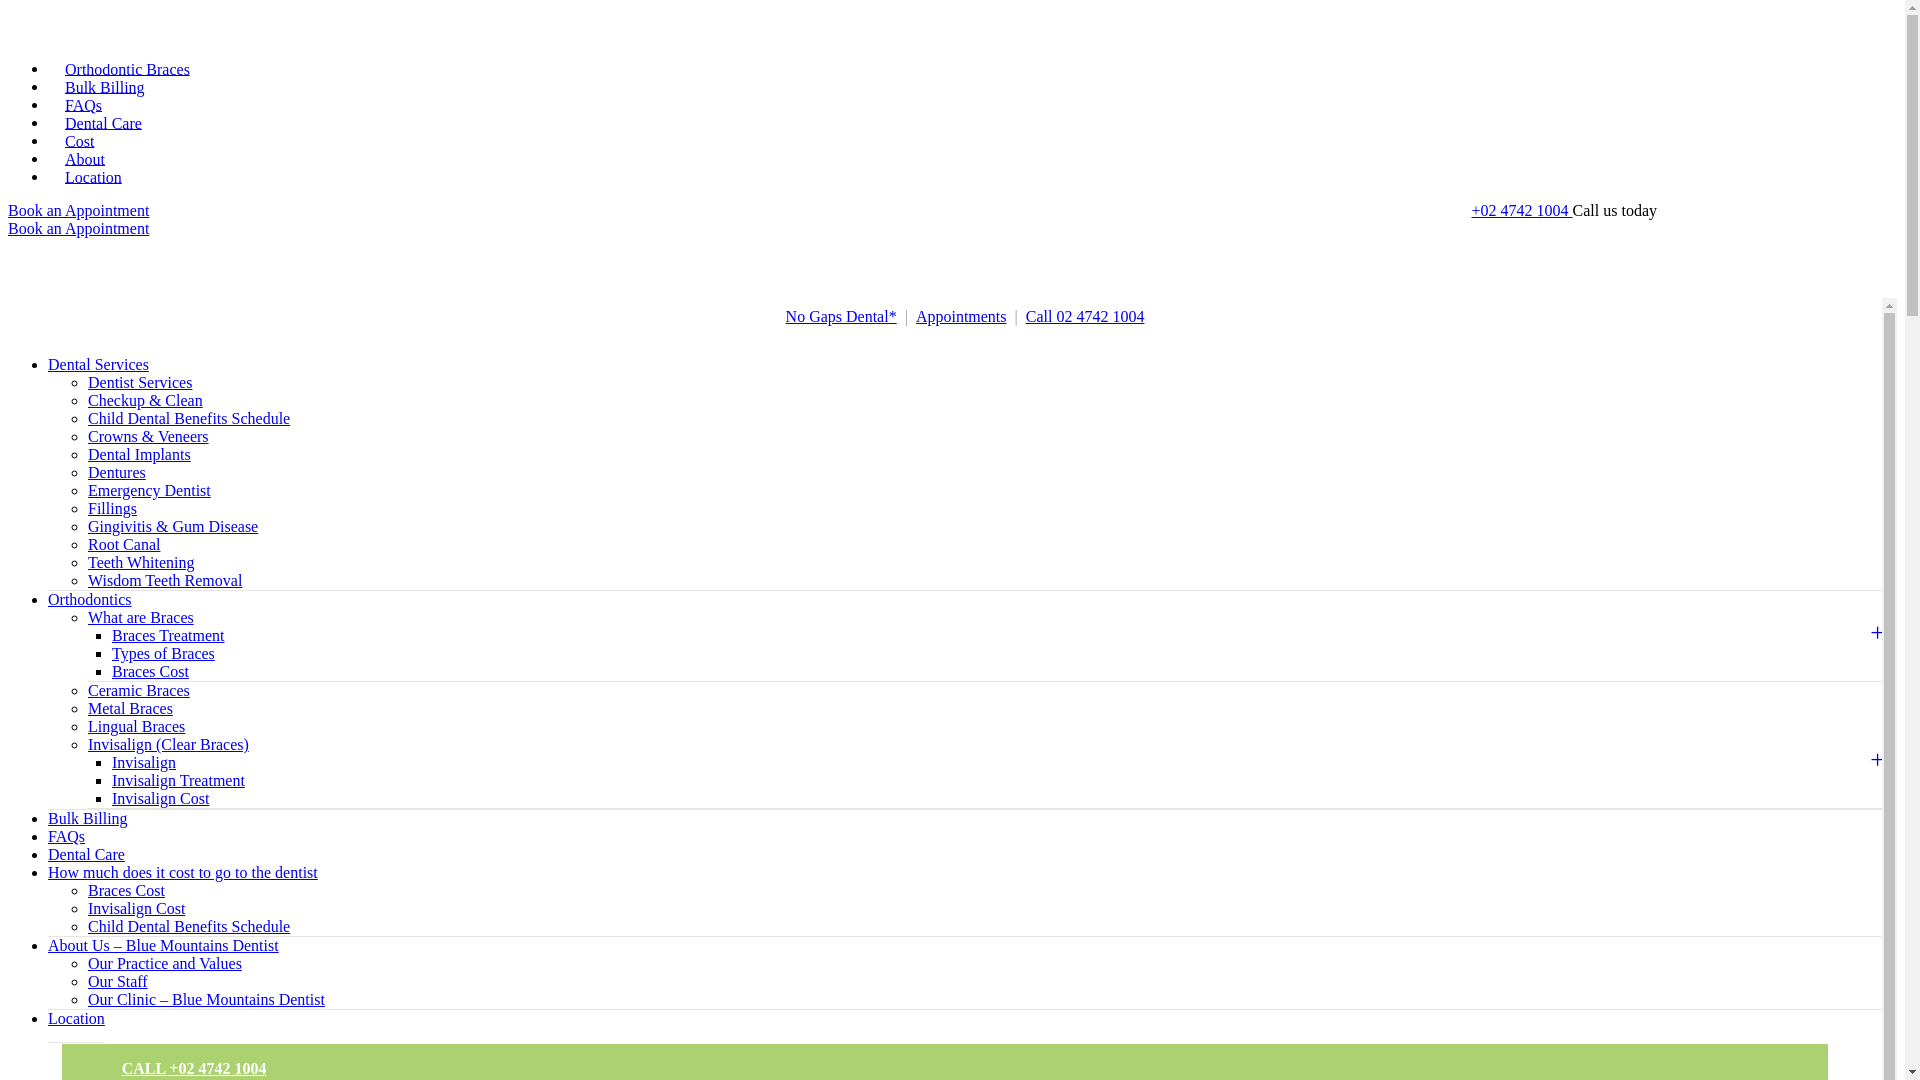  What do you see at coordinates (168, 636) in the screenshot?
I see `Braces Treatment` at bounding box center [168, 636].